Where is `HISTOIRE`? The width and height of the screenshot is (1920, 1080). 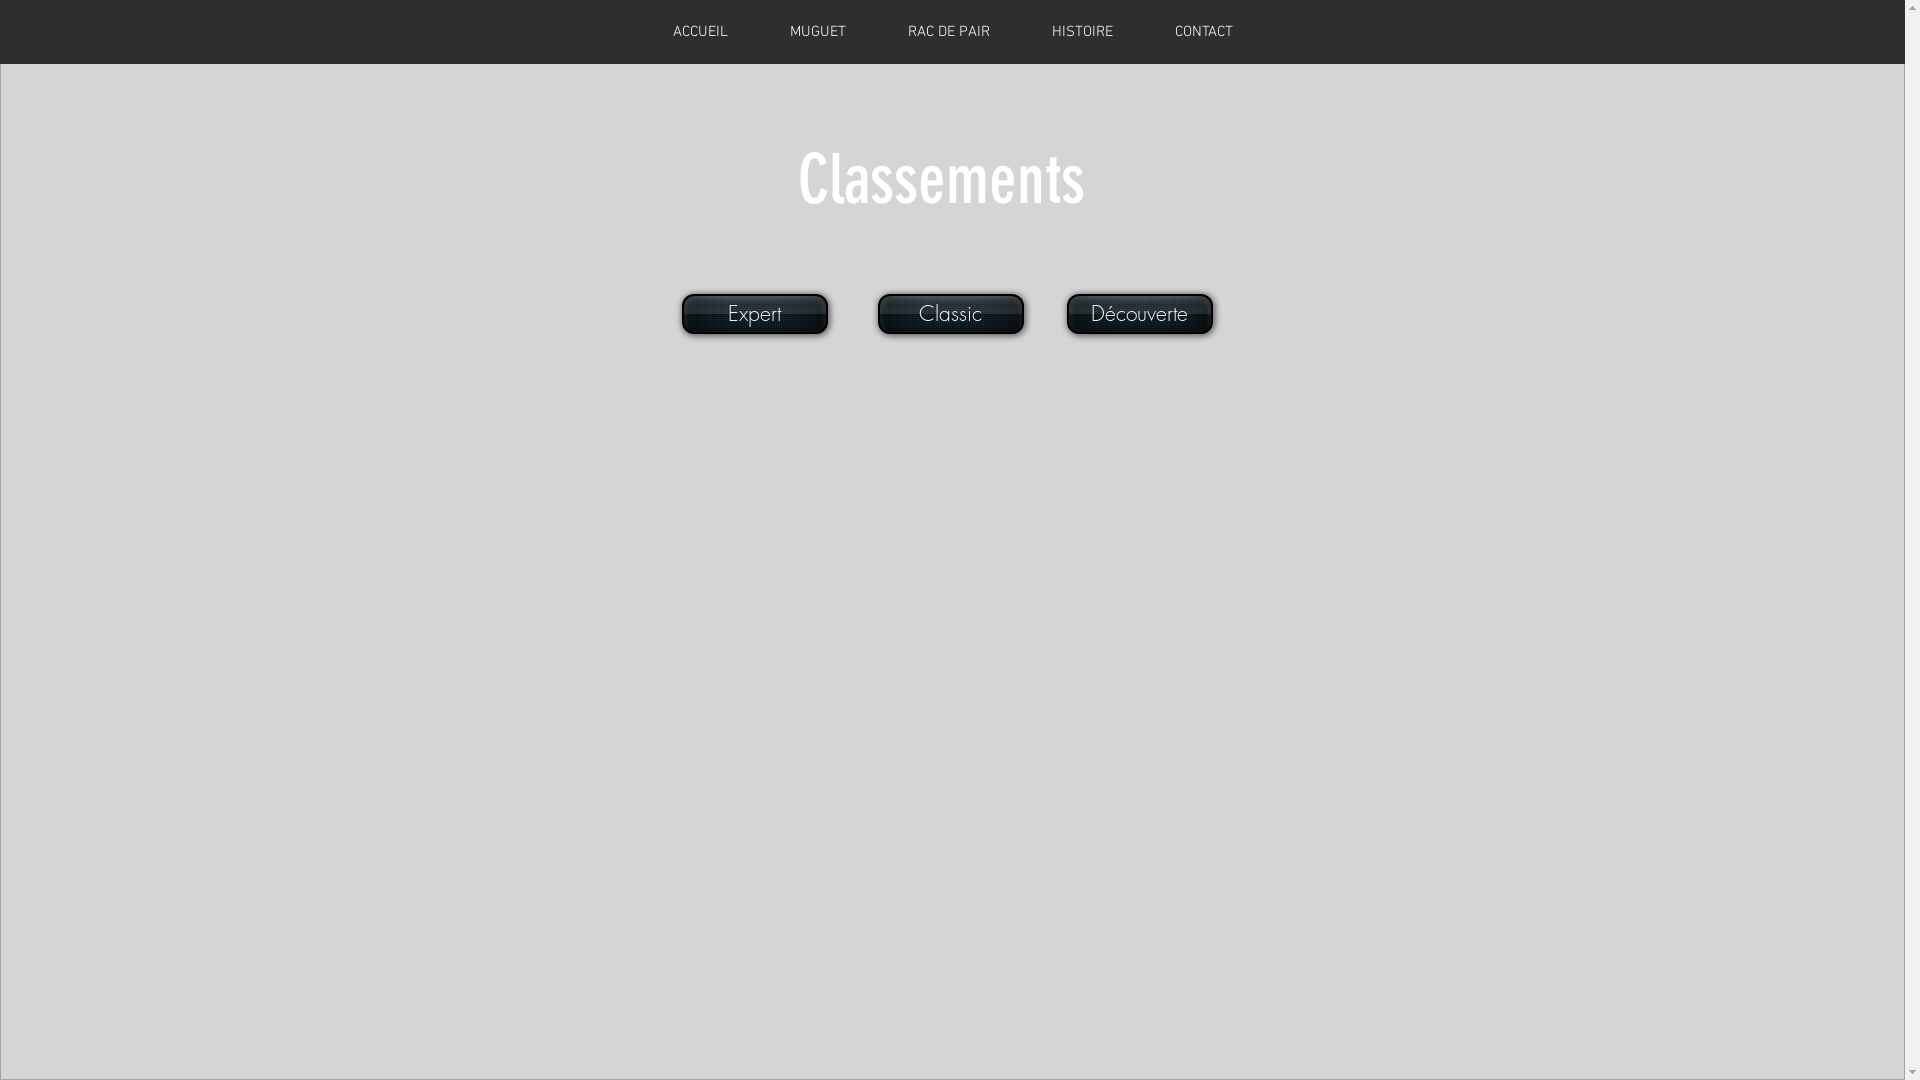 HISTOIRE is located at coordinates (1082, 32).